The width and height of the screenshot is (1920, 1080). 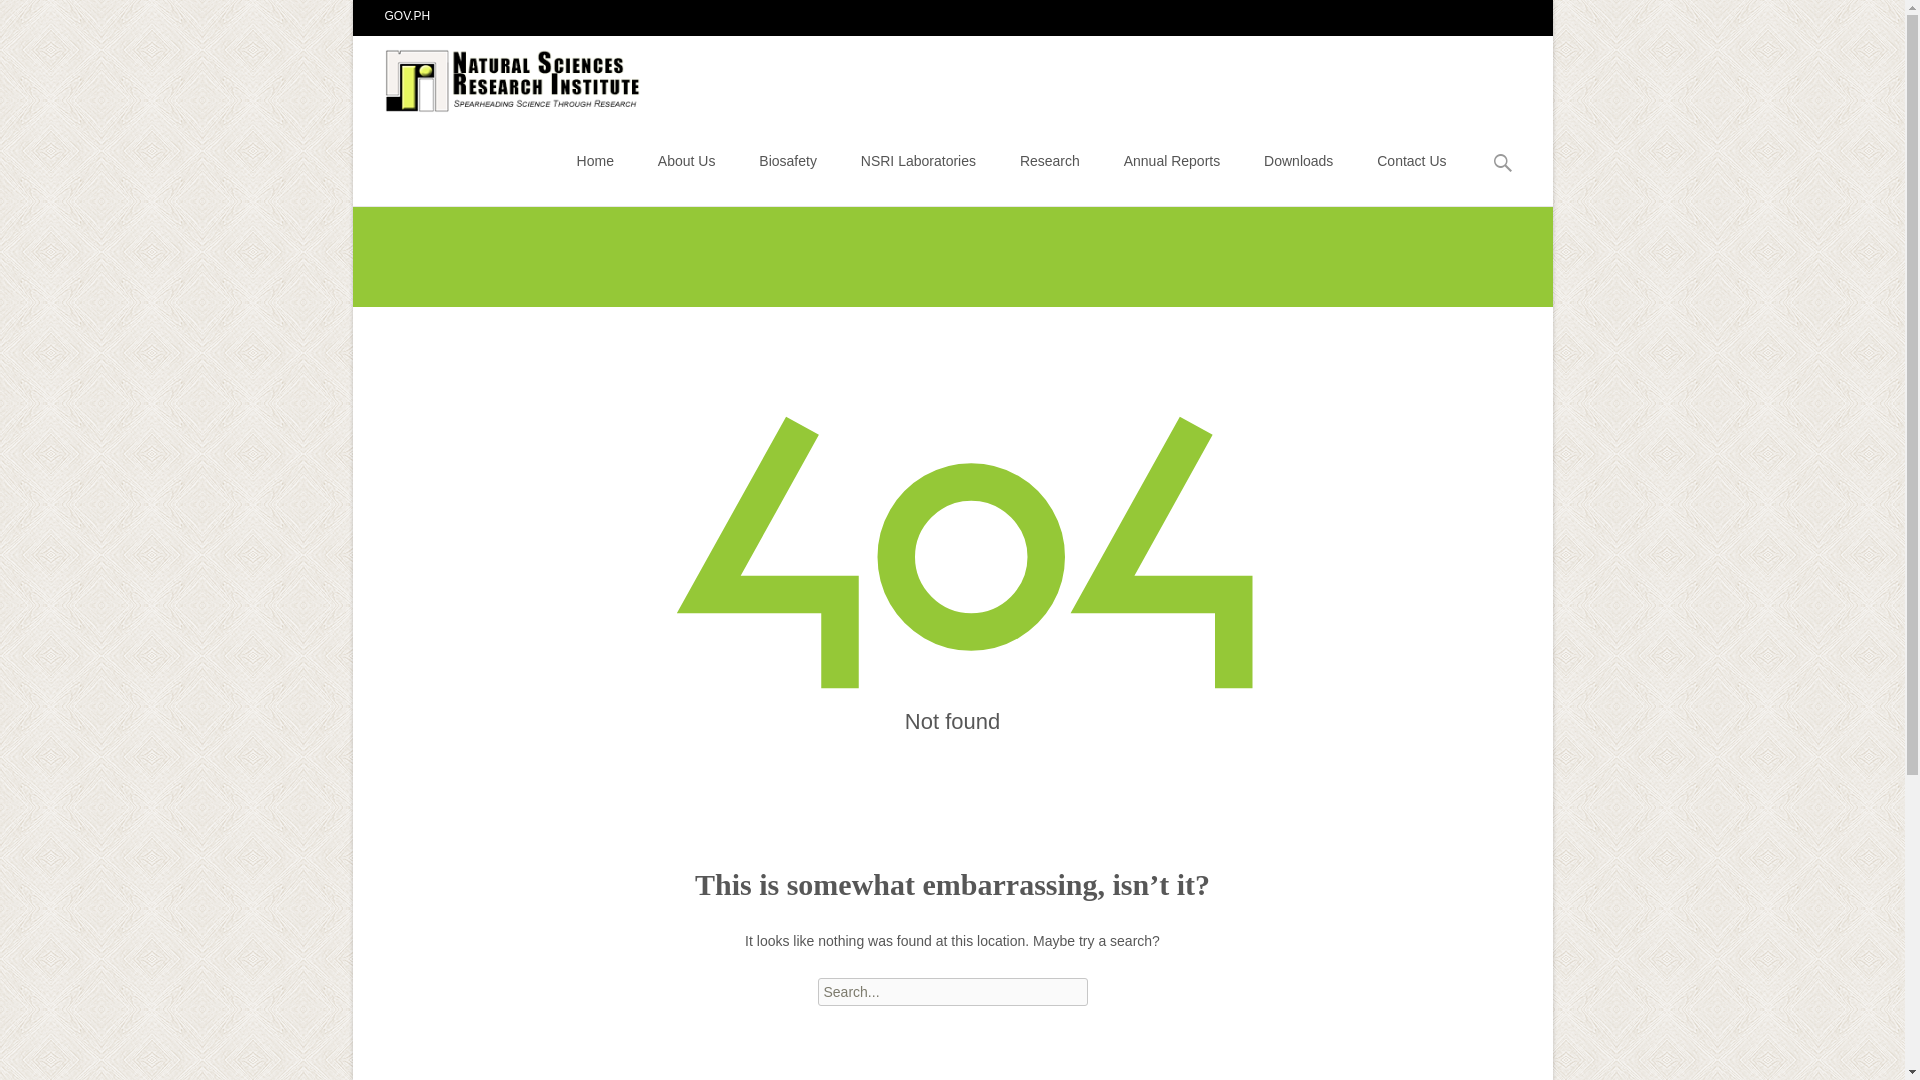 What do you see at coordinates (952, 992) in the screenshot?
I see `Search for:` at bounding box center [952, 992].